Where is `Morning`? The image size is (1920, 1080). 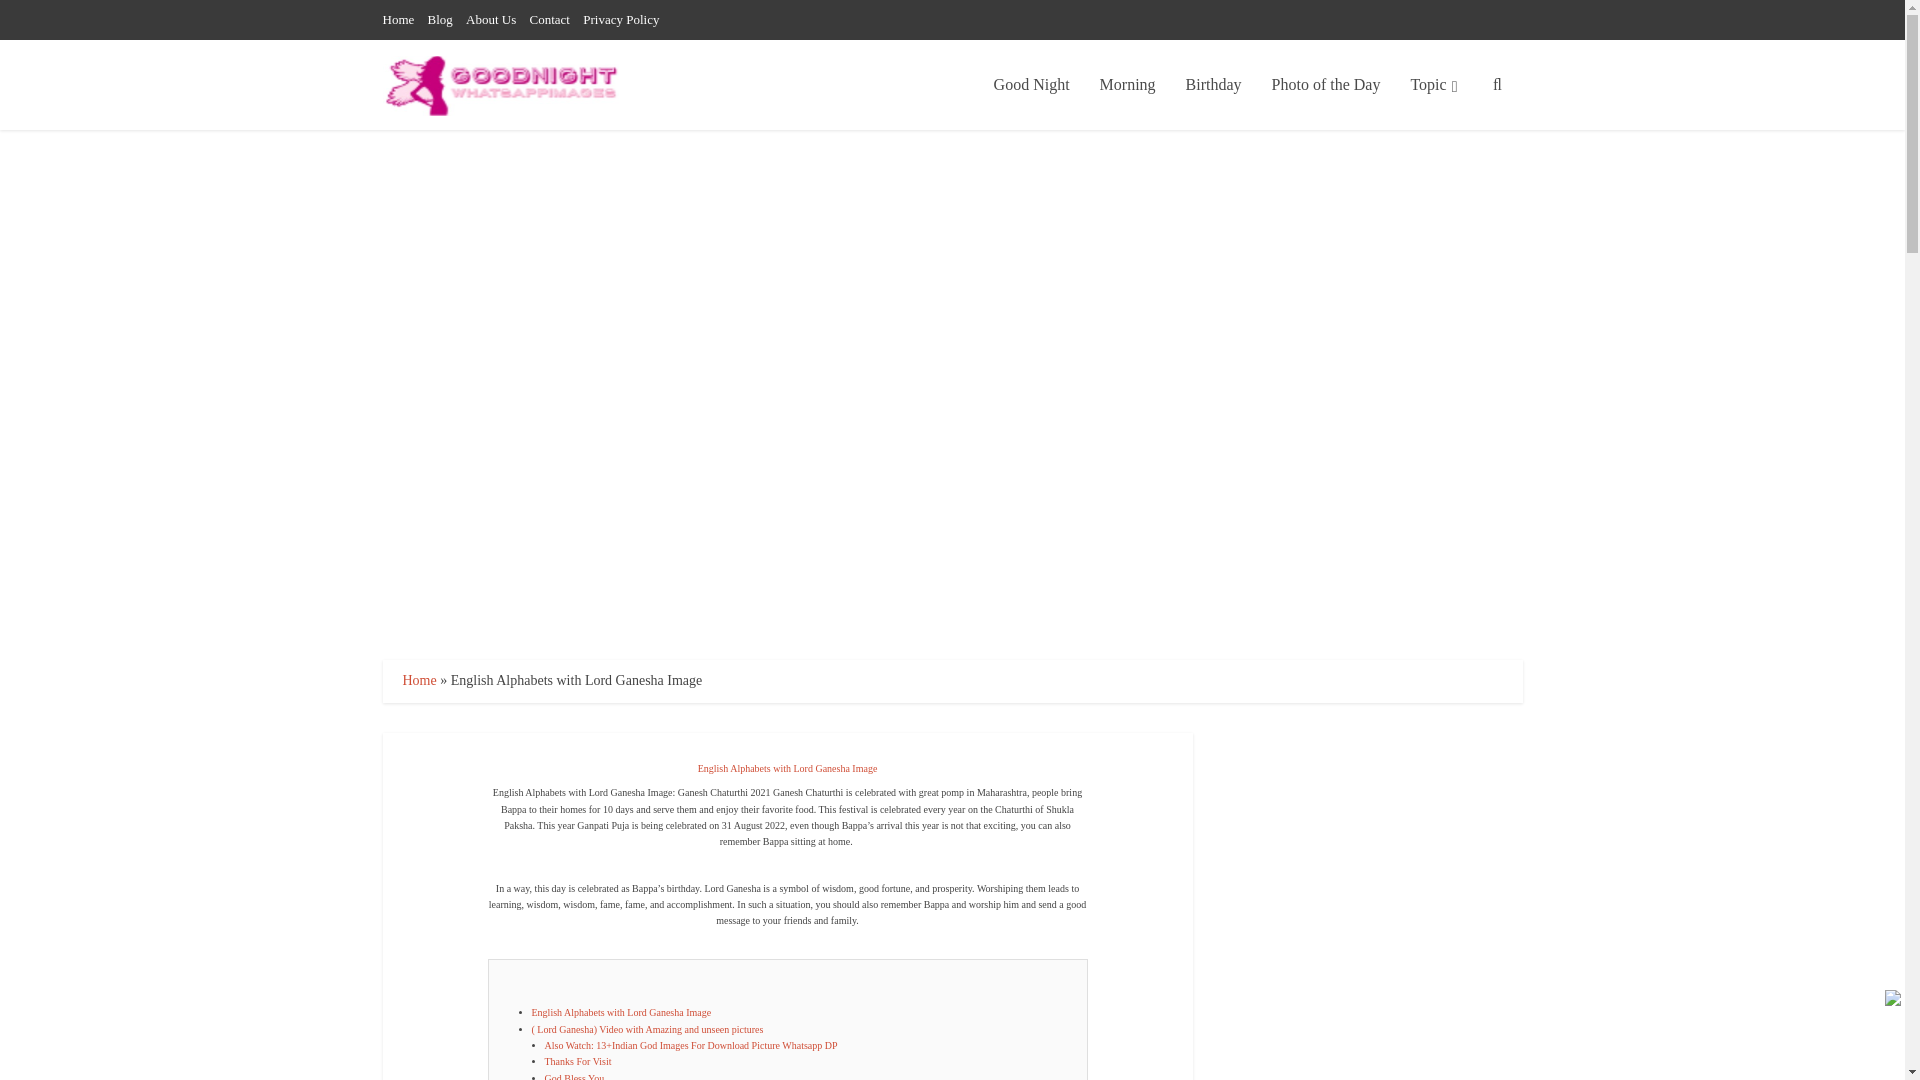 Morning is located at coordinates (1128, 84).